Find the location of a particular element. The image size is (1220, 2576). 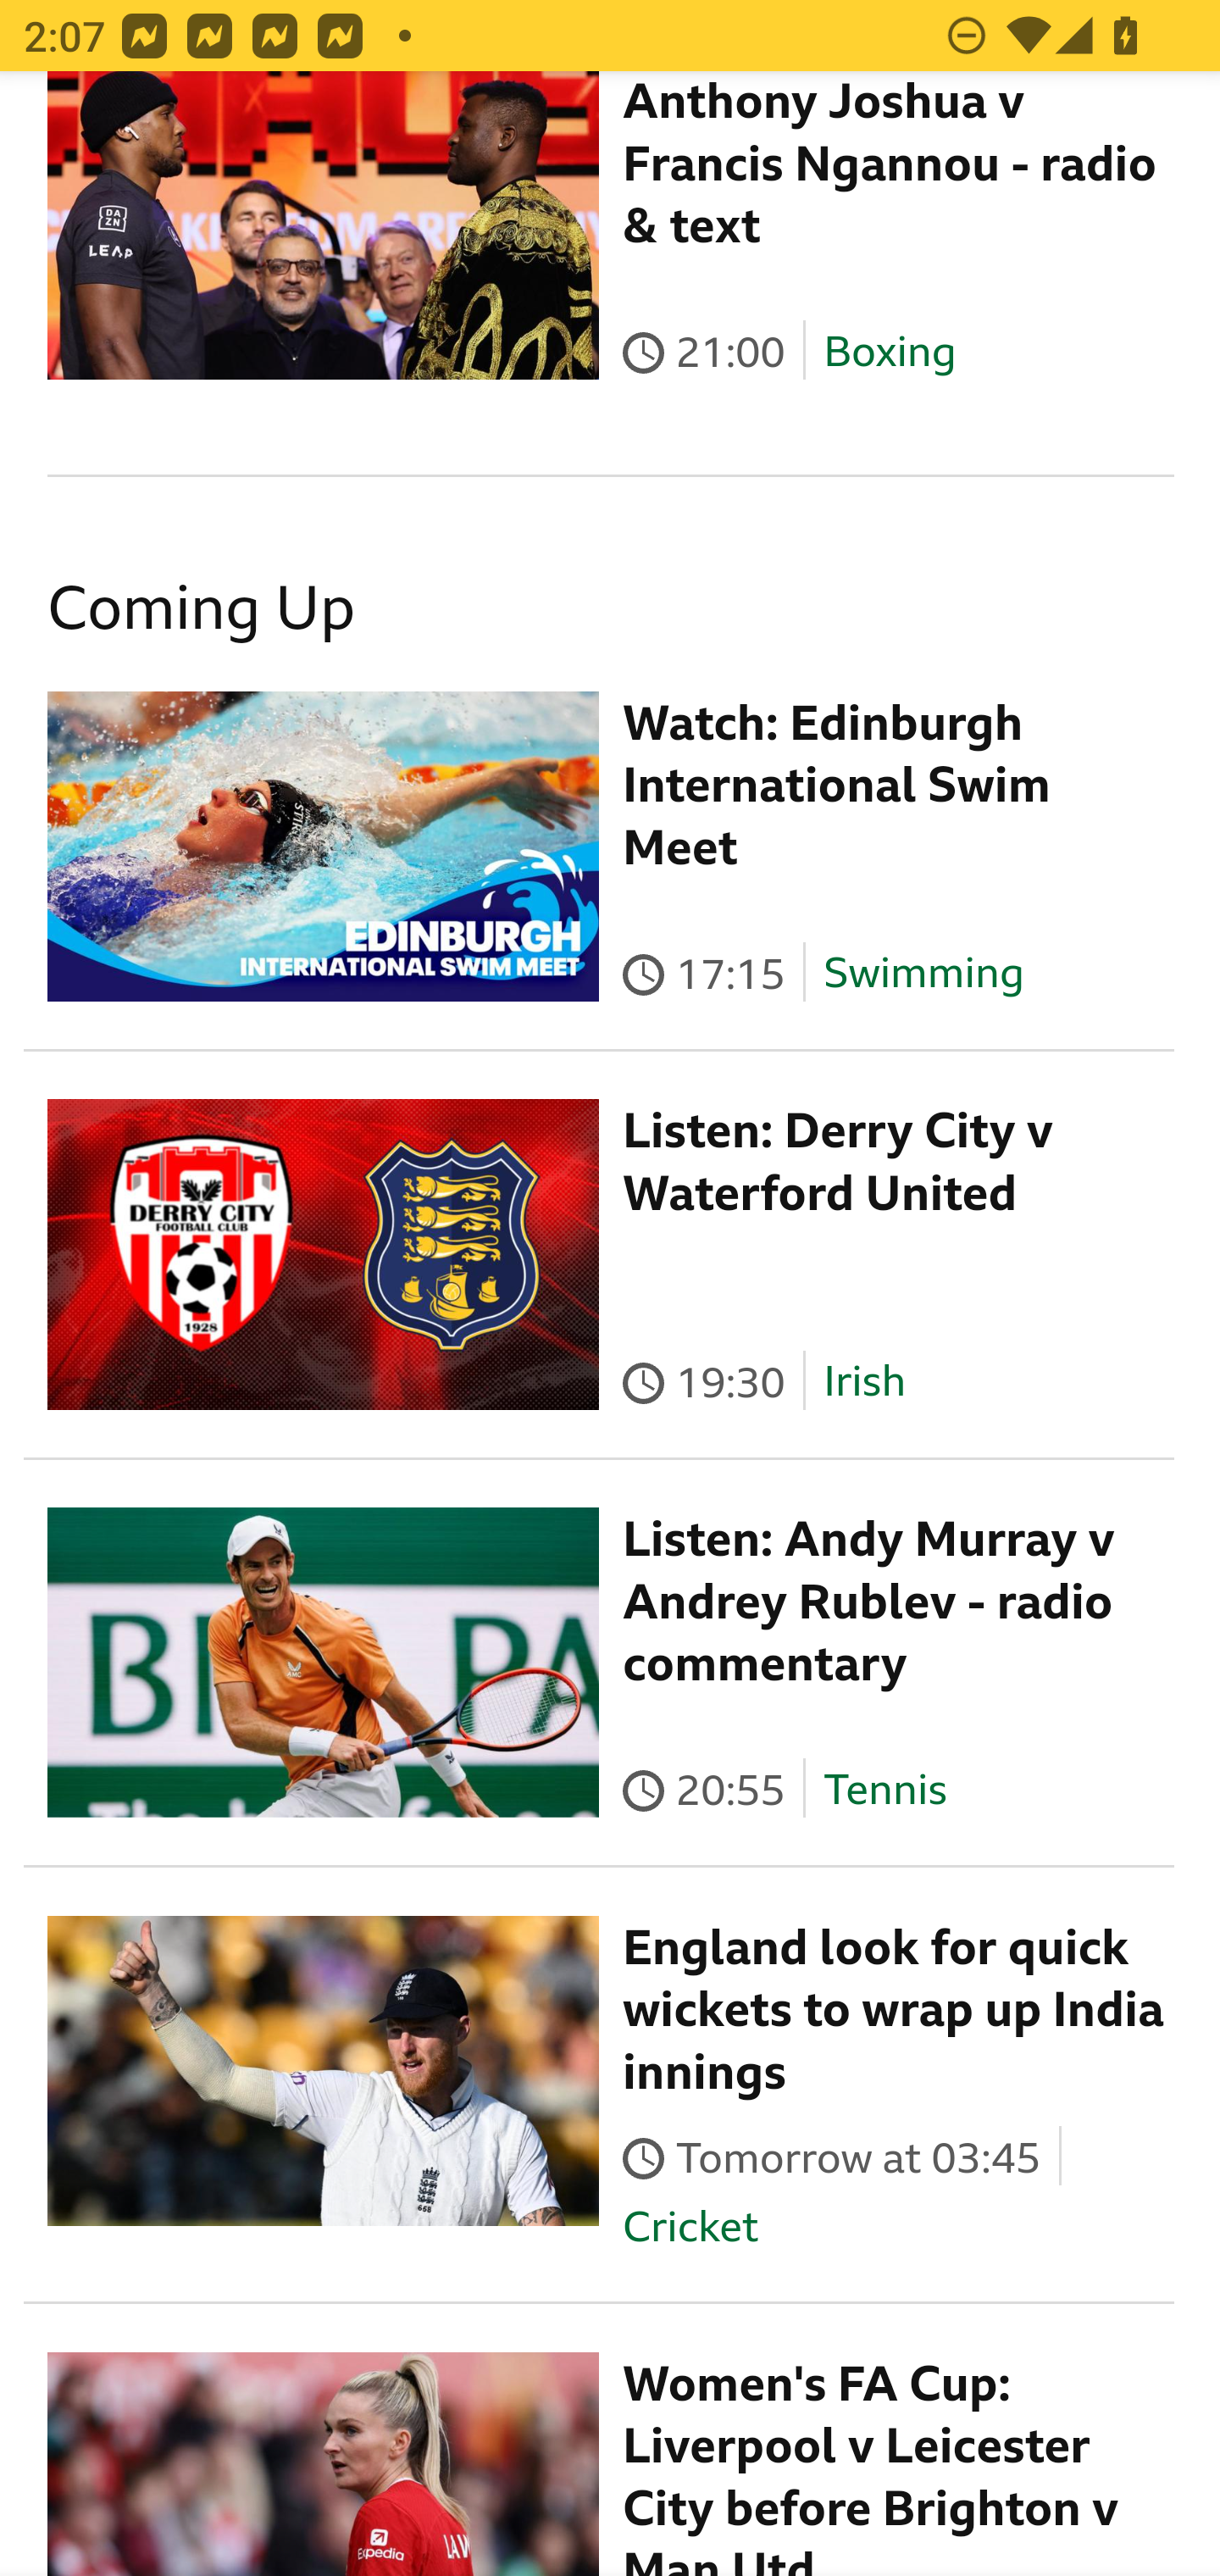

Tennis is located at coordinates (884, 1790).